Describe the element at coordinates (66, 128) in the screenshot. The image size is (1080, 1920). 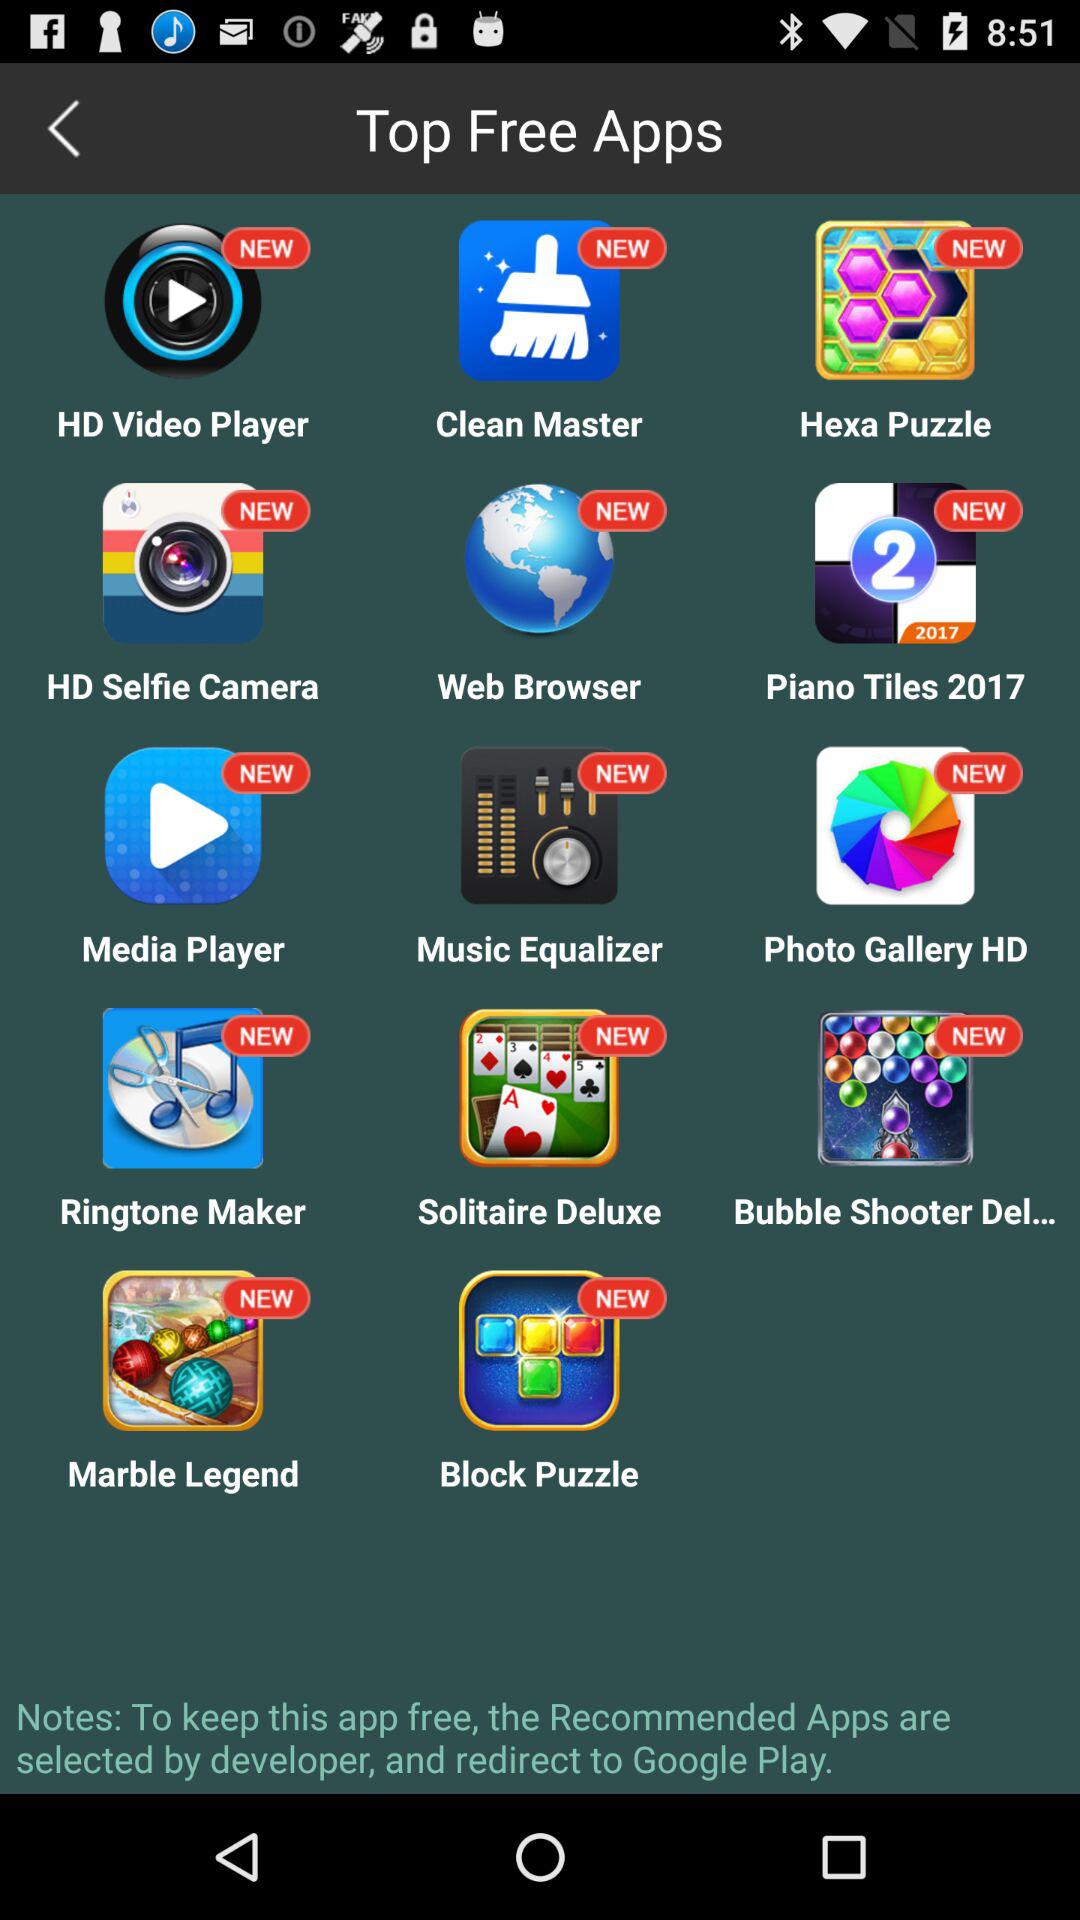
I see `press icon next to the top free apps icon` at that location.